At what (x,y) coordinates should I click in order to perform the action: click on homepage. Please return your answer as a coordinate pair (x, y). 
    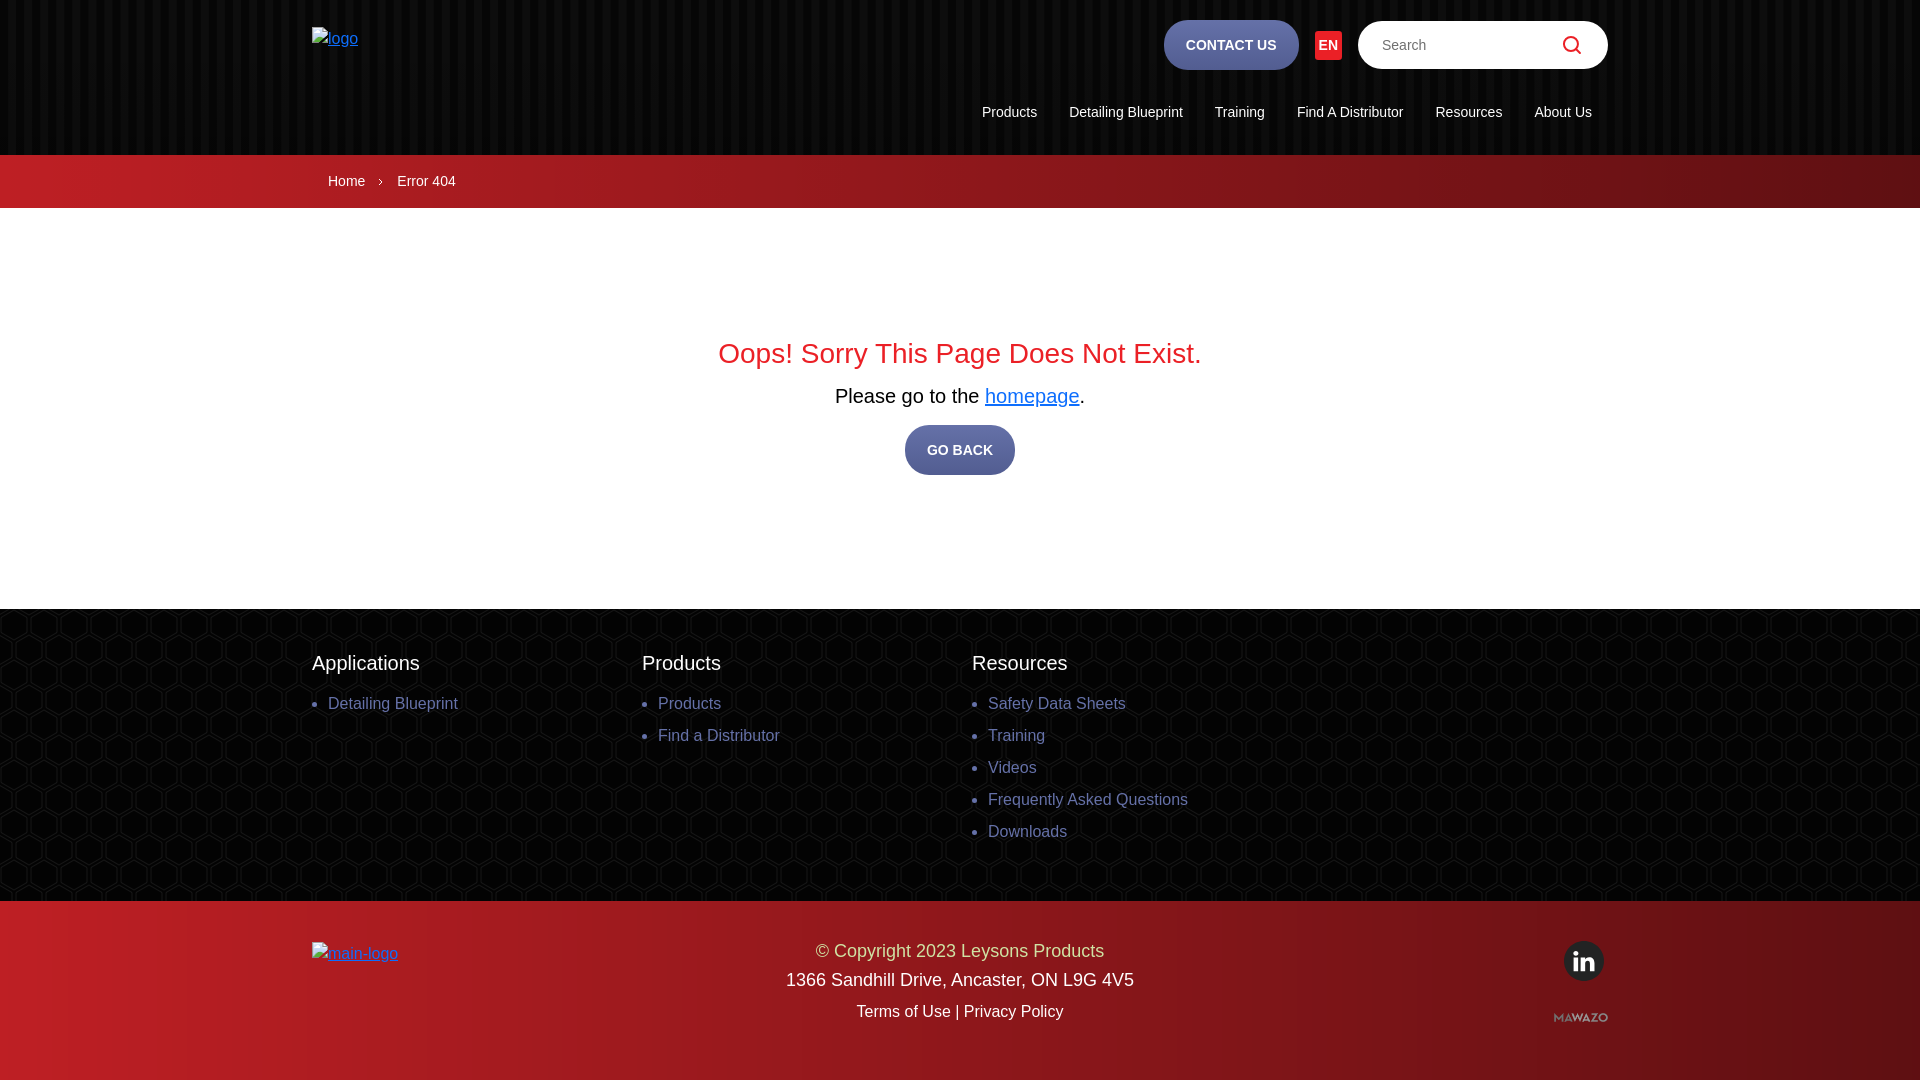
    Looking at the image, I should click on (1032, 396).